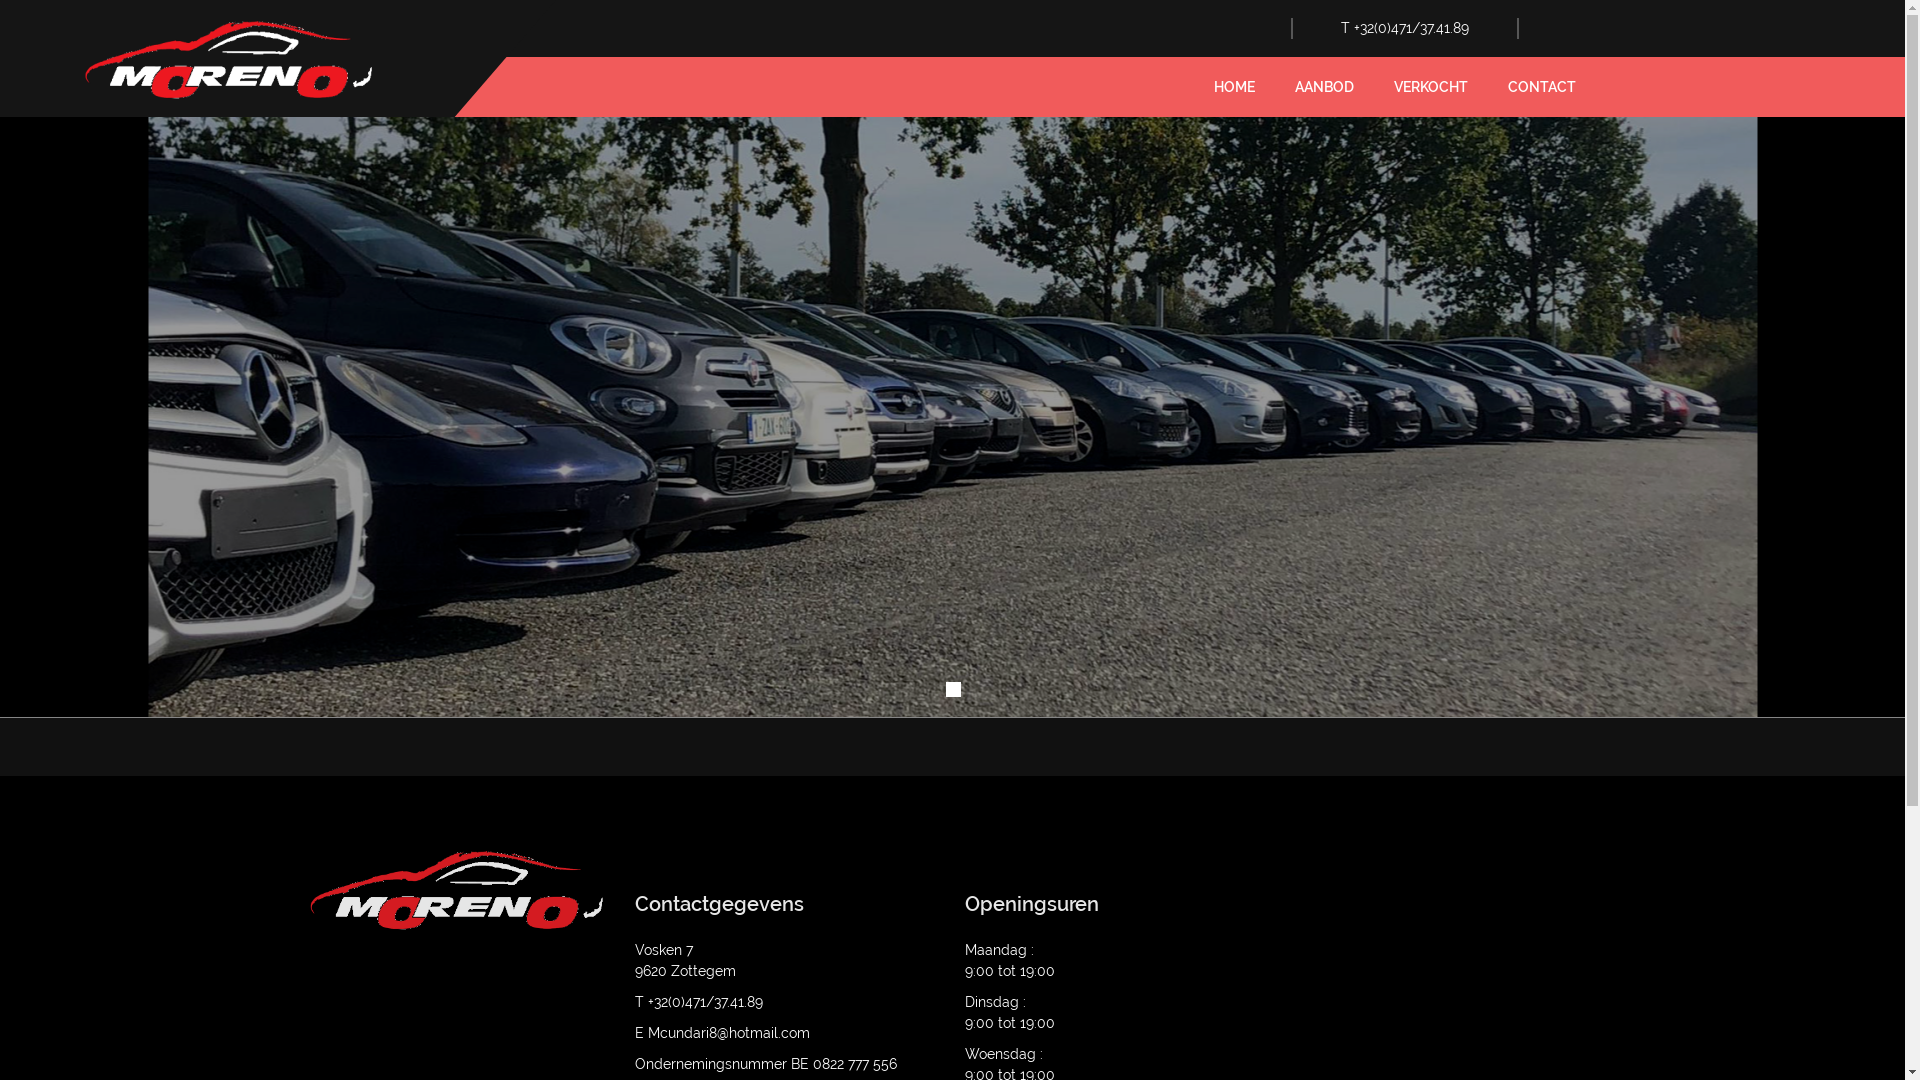 This screenshot has width=1920, height=1080. What do you see at coordinates (1324, 87) in the screenshot?
I see `AANBOD` at bounding box center [1324, 87].